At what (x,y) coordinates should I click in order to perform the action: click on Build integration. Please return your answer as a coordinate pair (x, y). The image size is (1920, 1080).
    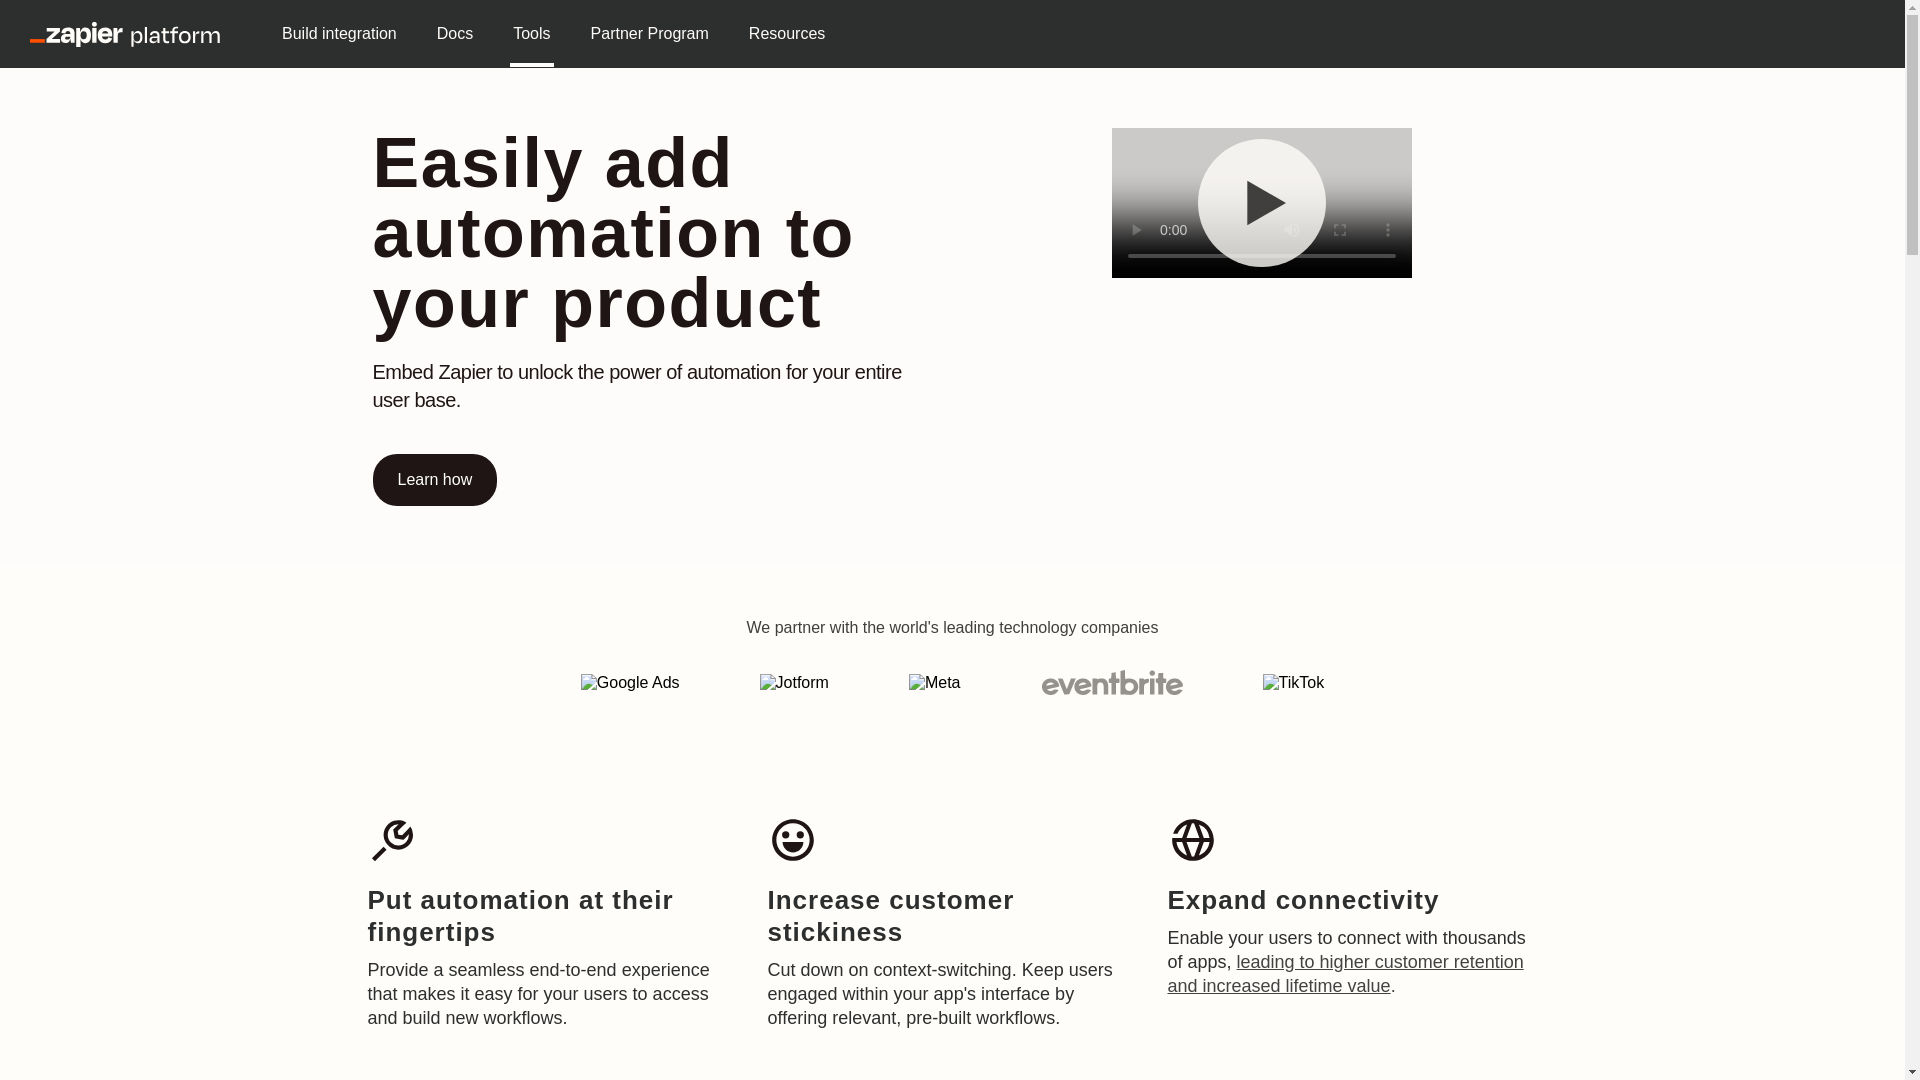
    Looking at the image, I should click on (338, 34).